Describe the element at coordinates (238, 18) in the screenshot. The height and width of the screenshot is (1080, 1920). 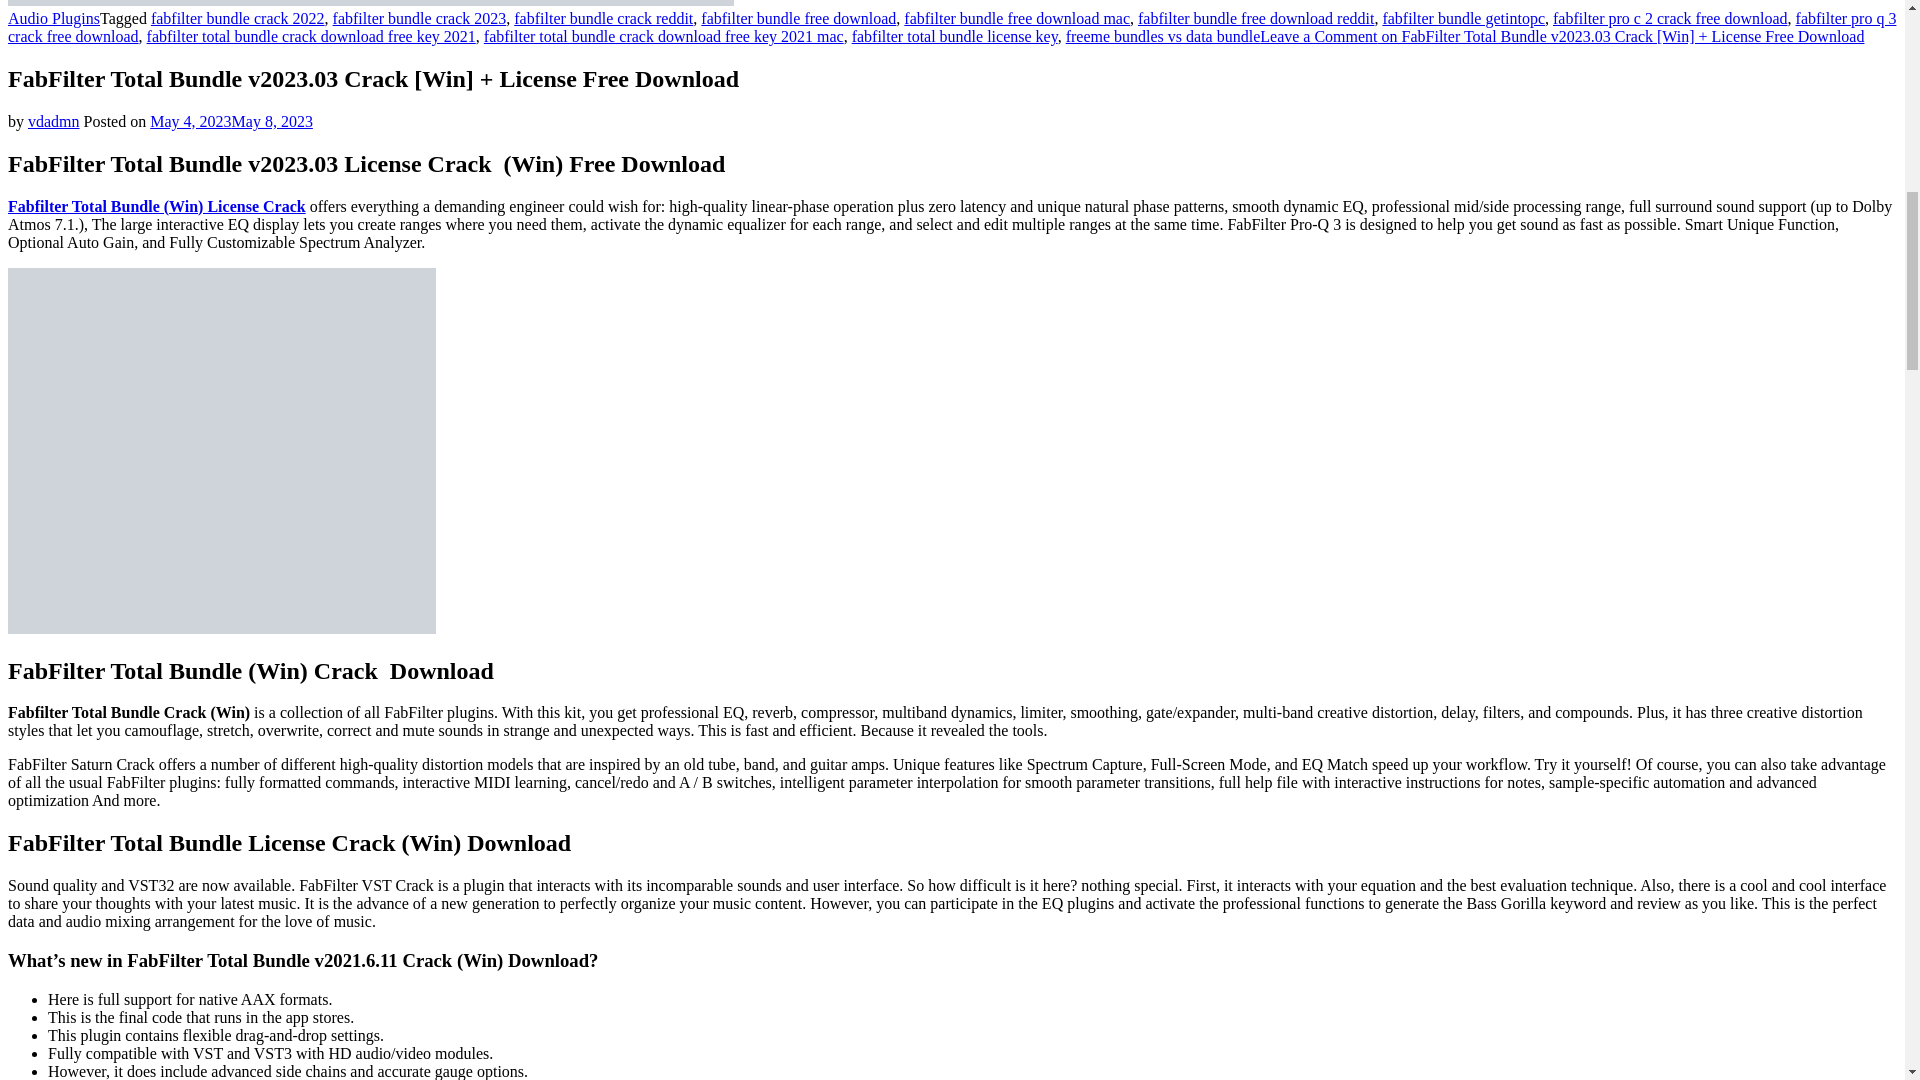
I see `fabfilter bundle crack 2022` at that location.